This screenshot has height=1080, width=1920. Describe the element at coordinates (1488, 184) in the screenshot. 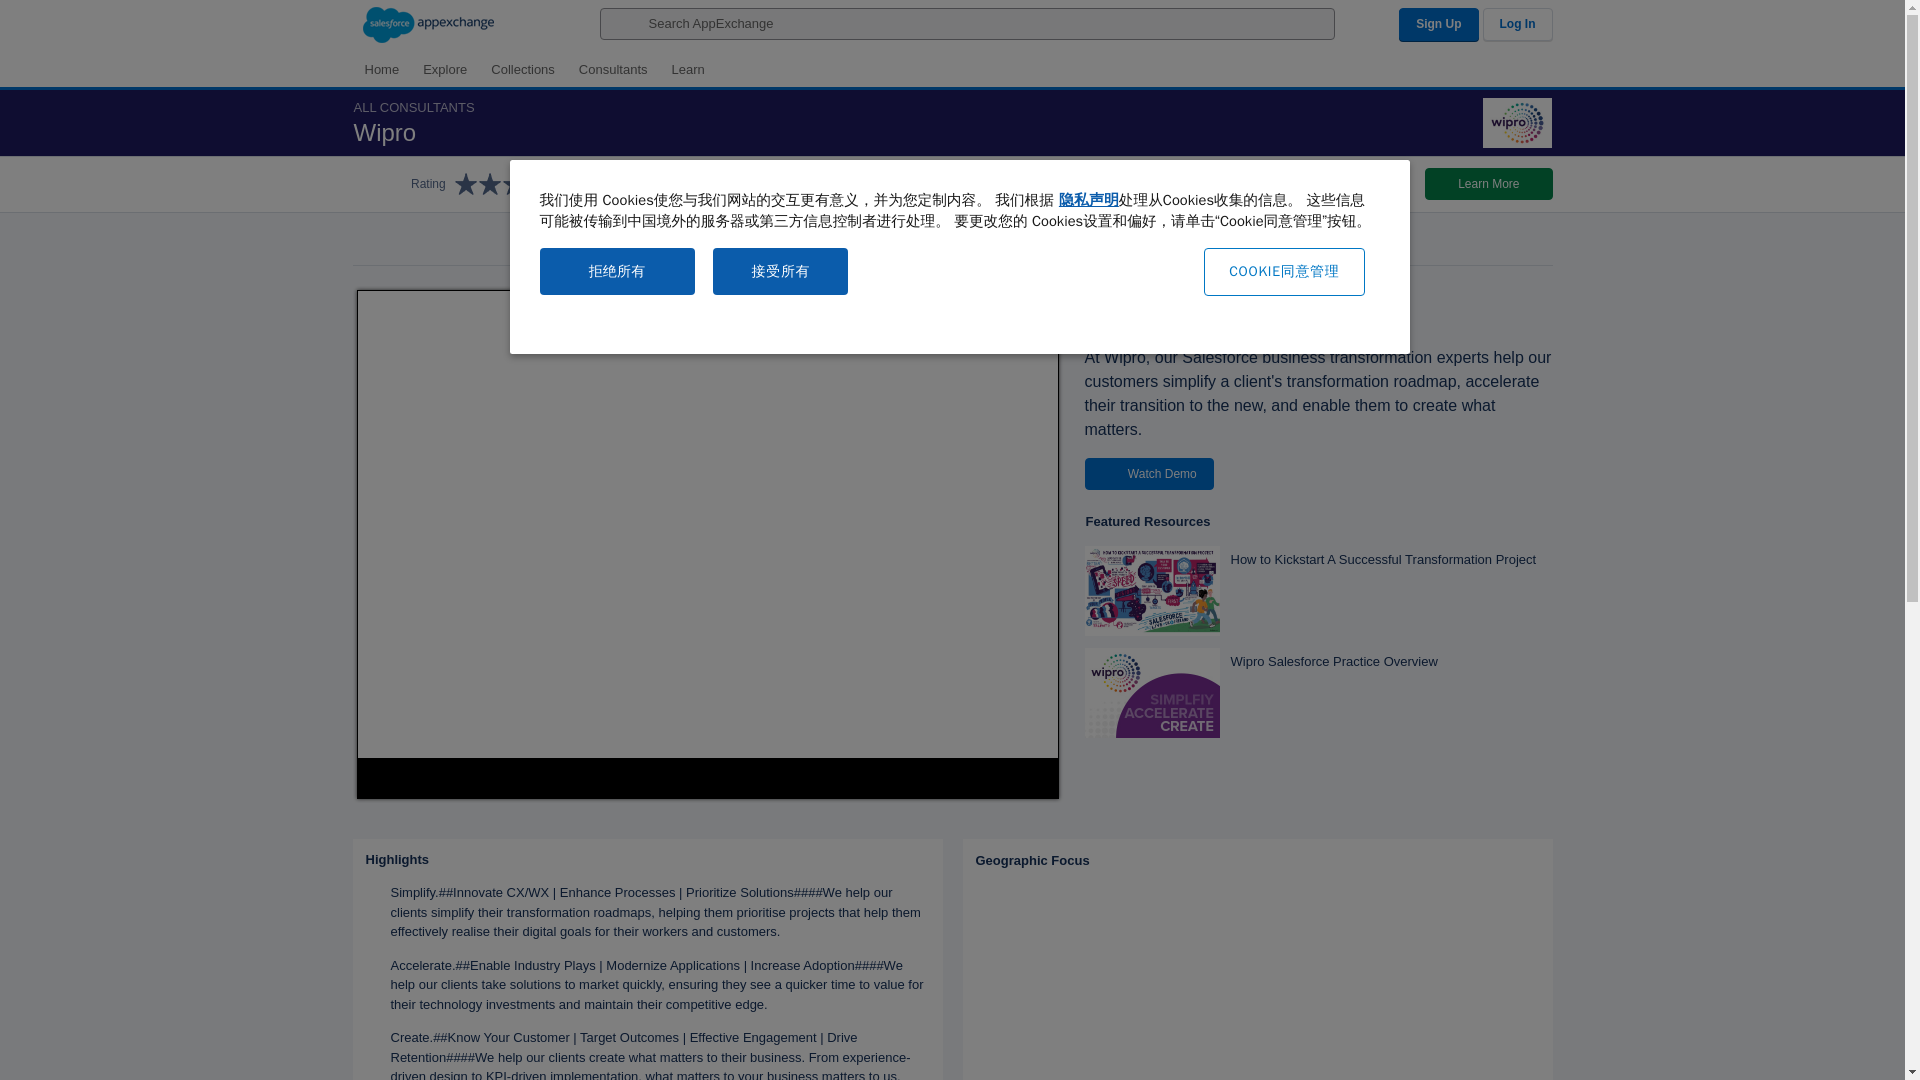

I see `Learn More` at that location.